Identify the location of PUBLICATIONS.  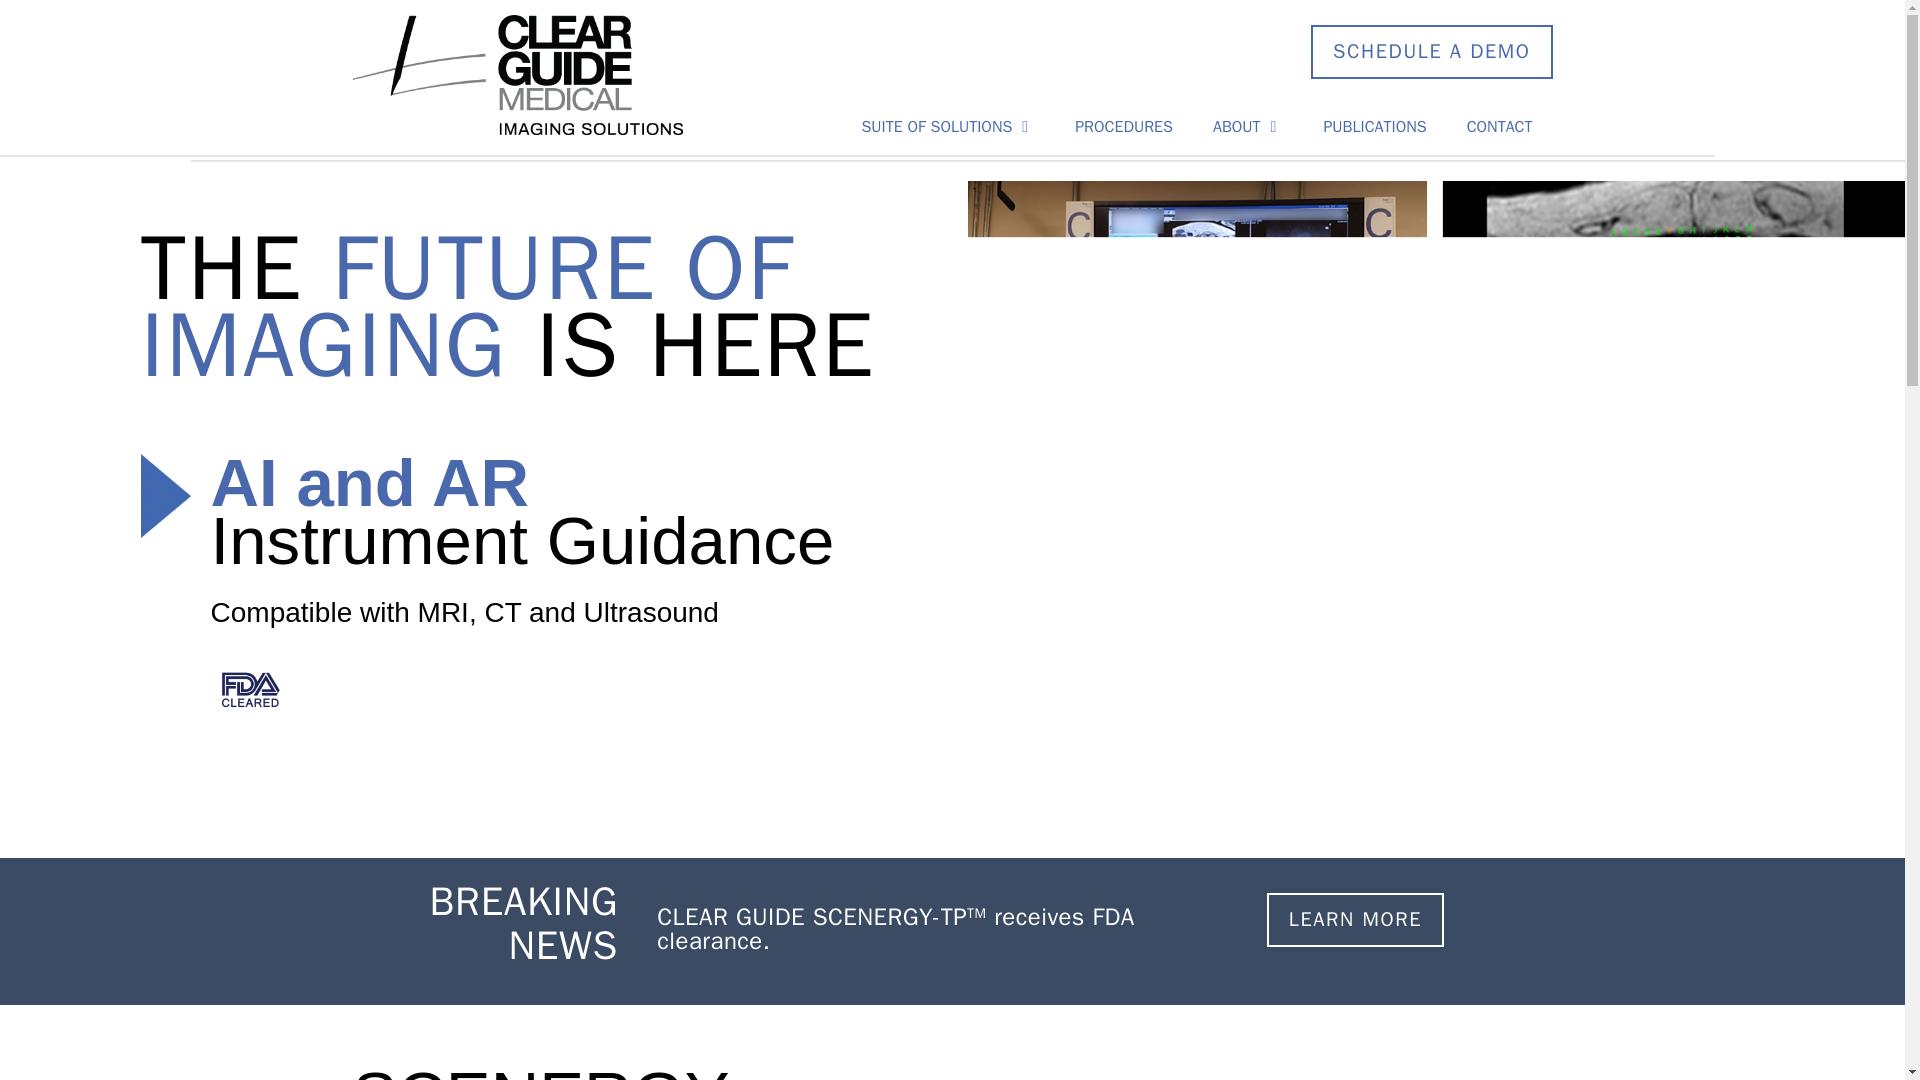
(1374, 126).